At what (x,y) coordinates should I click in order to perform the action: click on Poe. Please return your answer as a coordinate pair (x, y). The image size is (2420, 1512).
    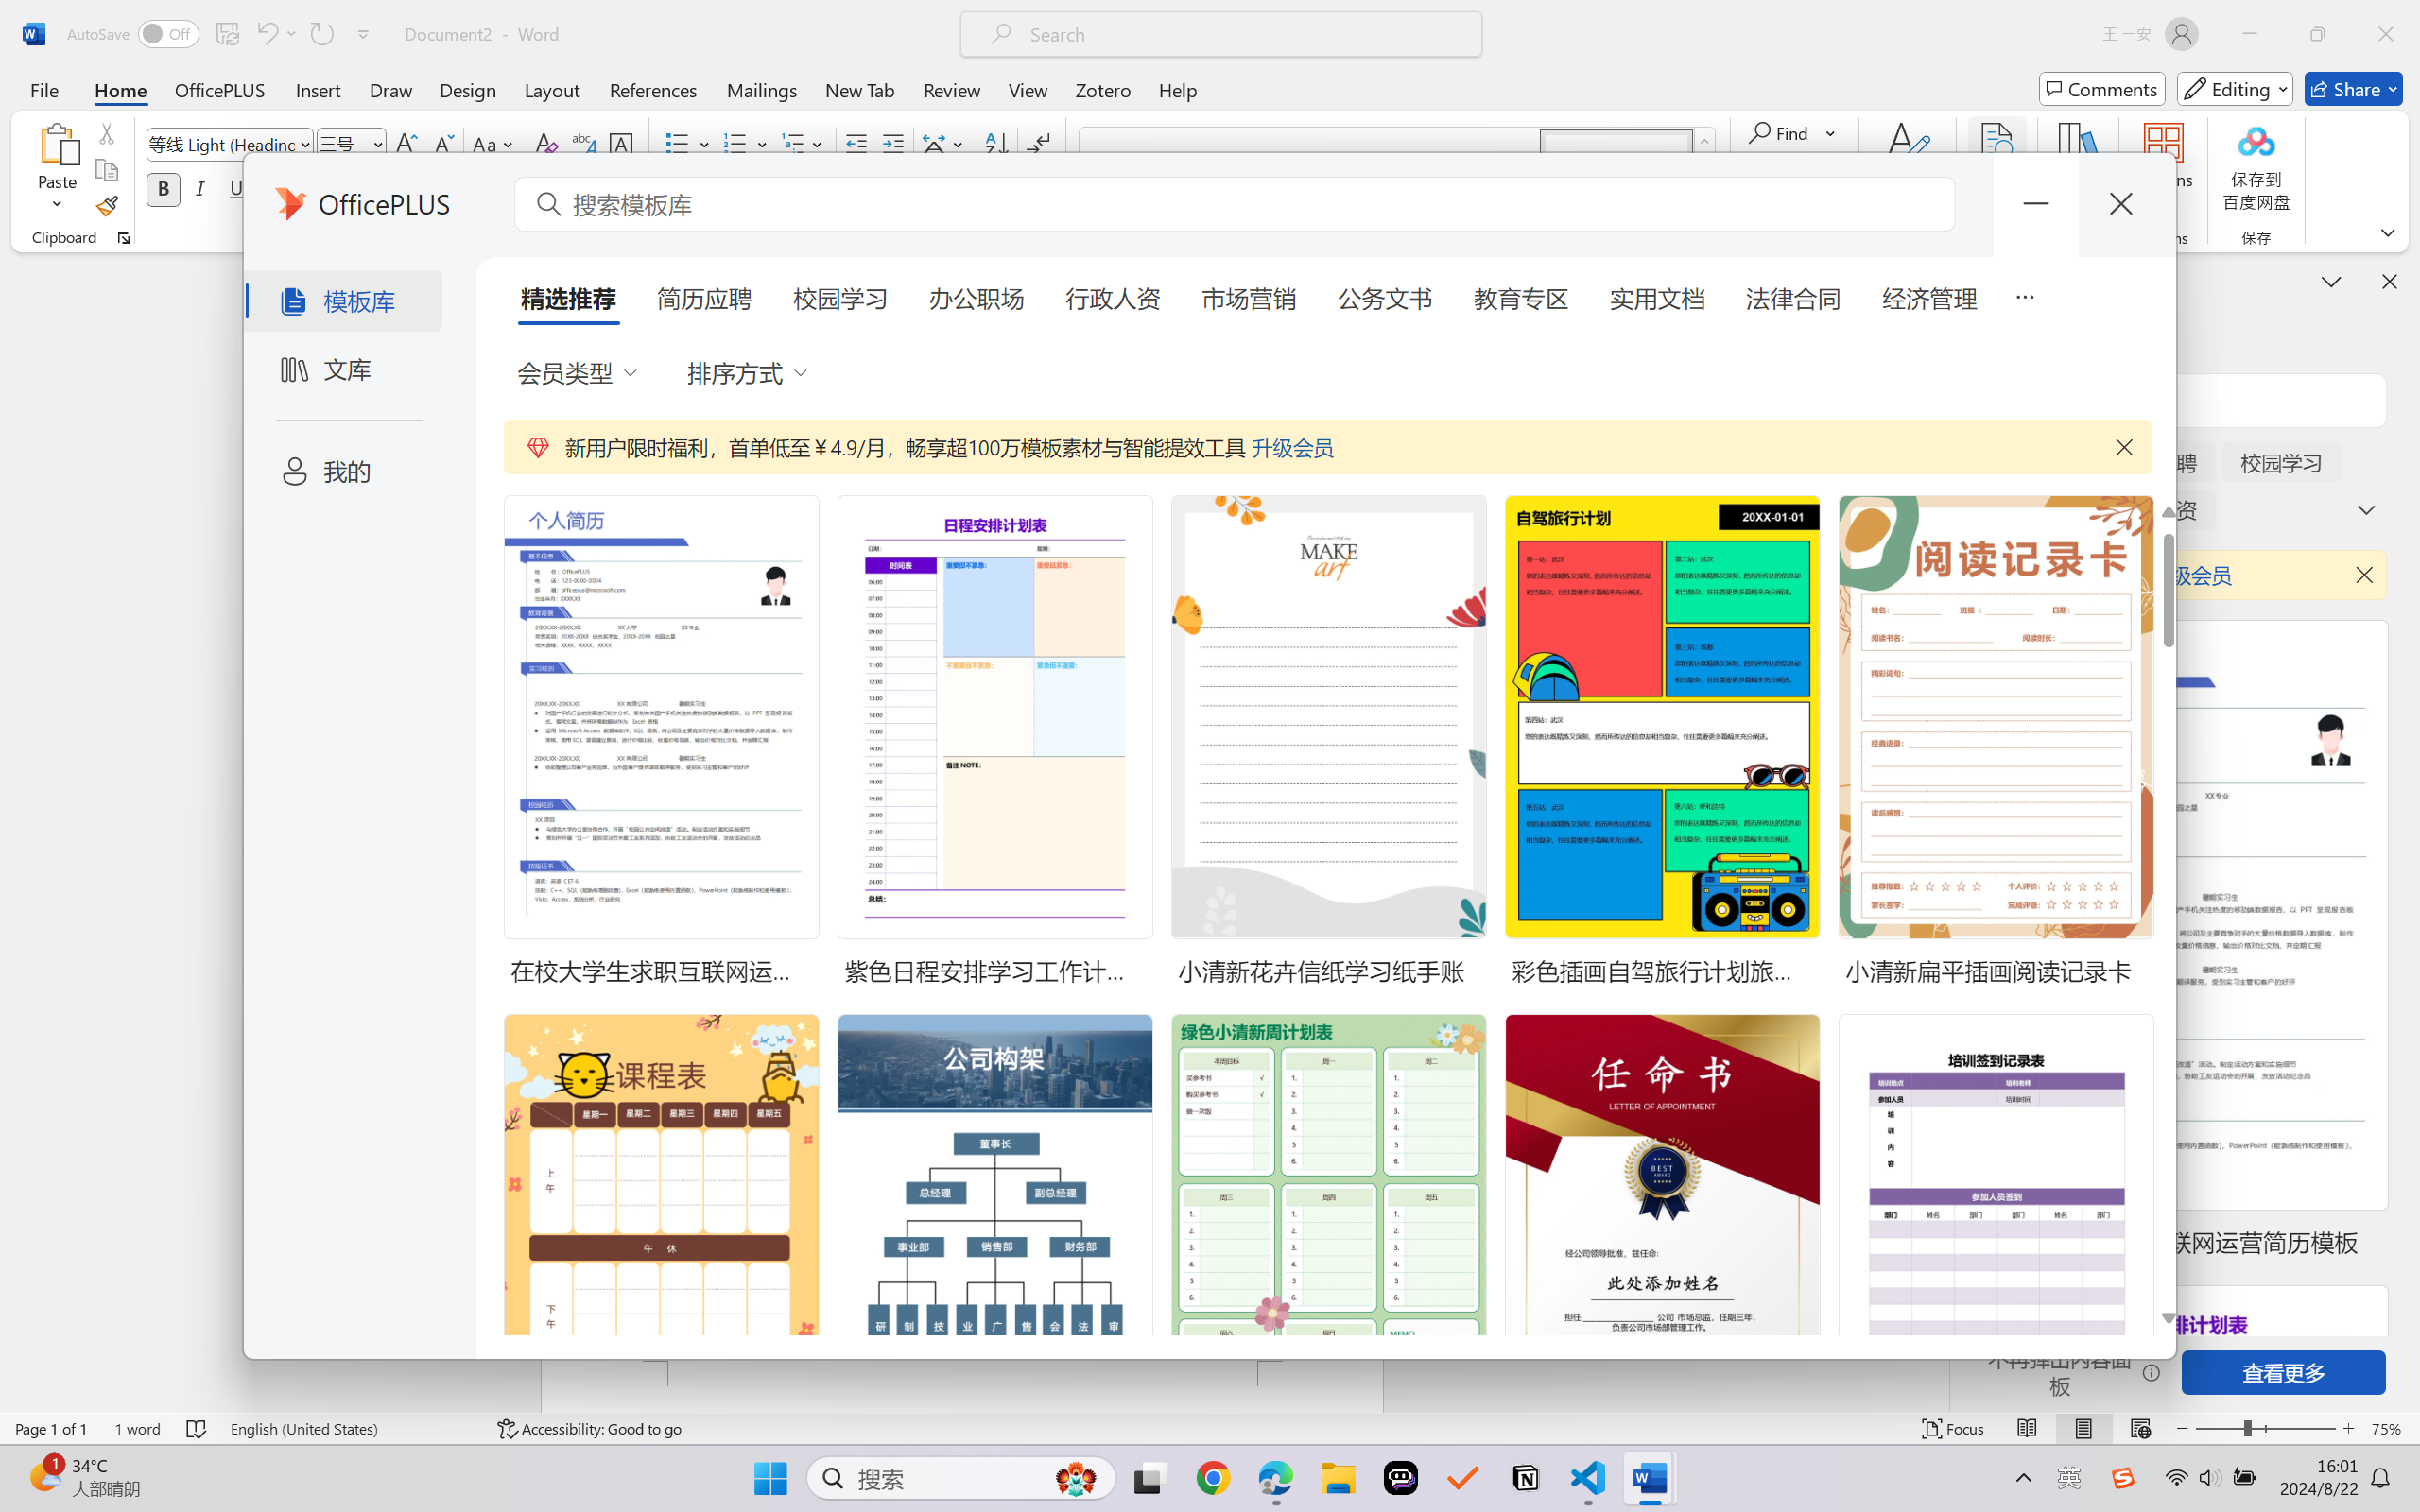
    Looking at the image, I should click on (1401, 1478).